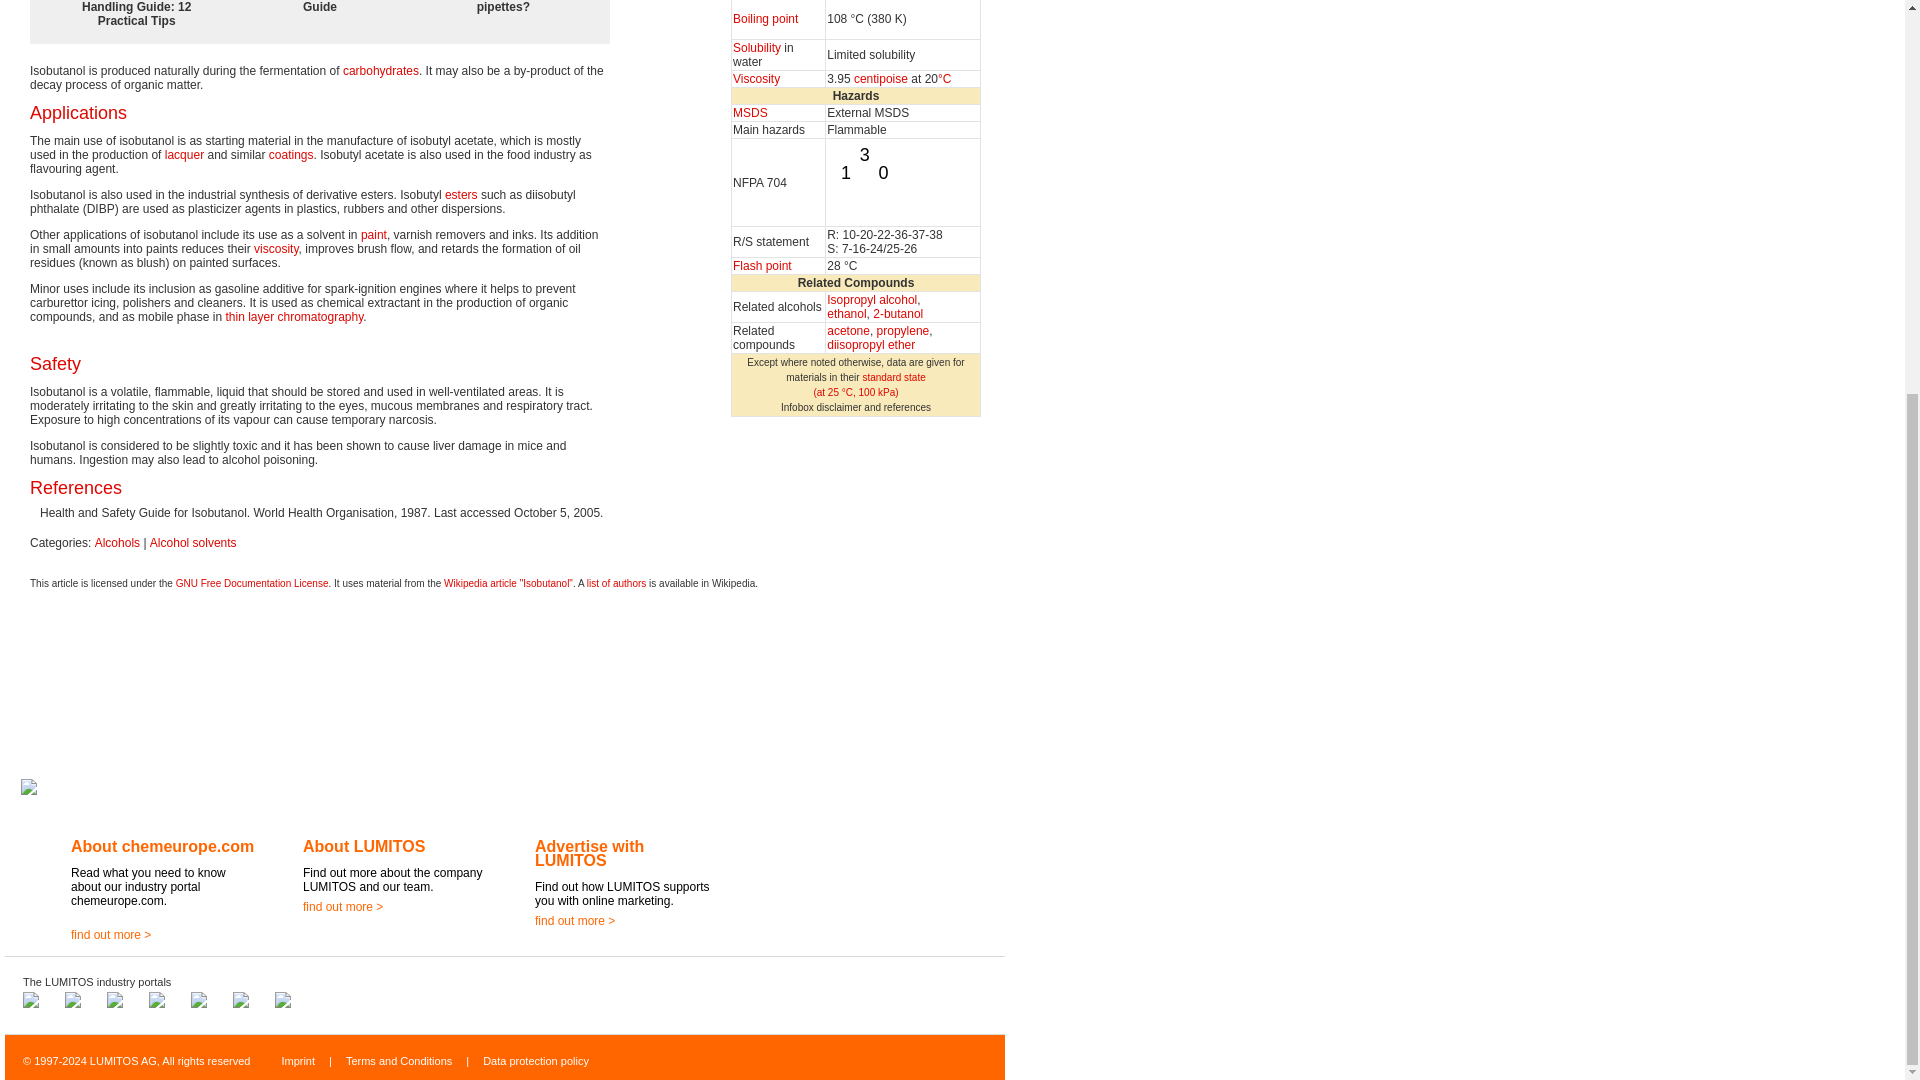 The height and width of the screenshot is (1080, 1920). Describe the element at coordinates (848, 331) in the screenshot. I see `acetone` at that location.